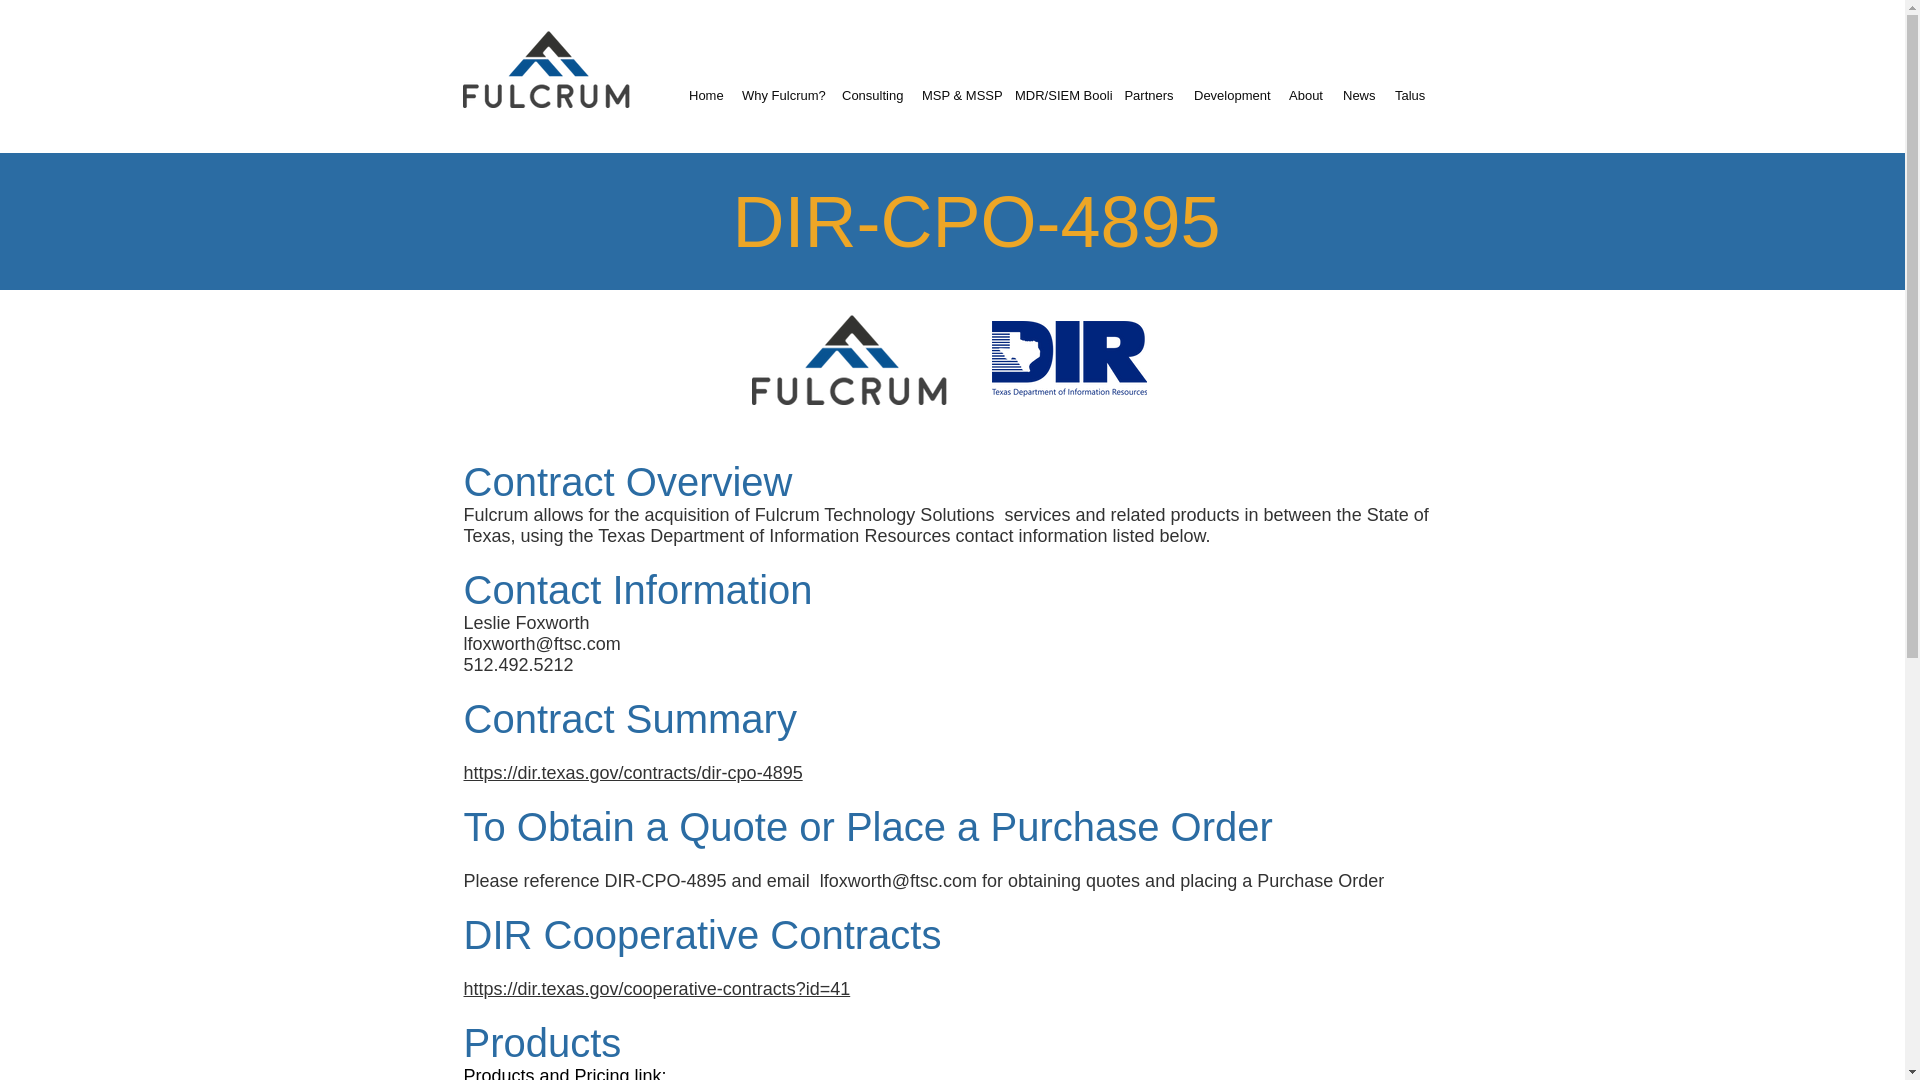 Image resolution: width=1920 pixels, height=1080 pixels. I want to click on Why Fulcrum?, so click(781, 96).